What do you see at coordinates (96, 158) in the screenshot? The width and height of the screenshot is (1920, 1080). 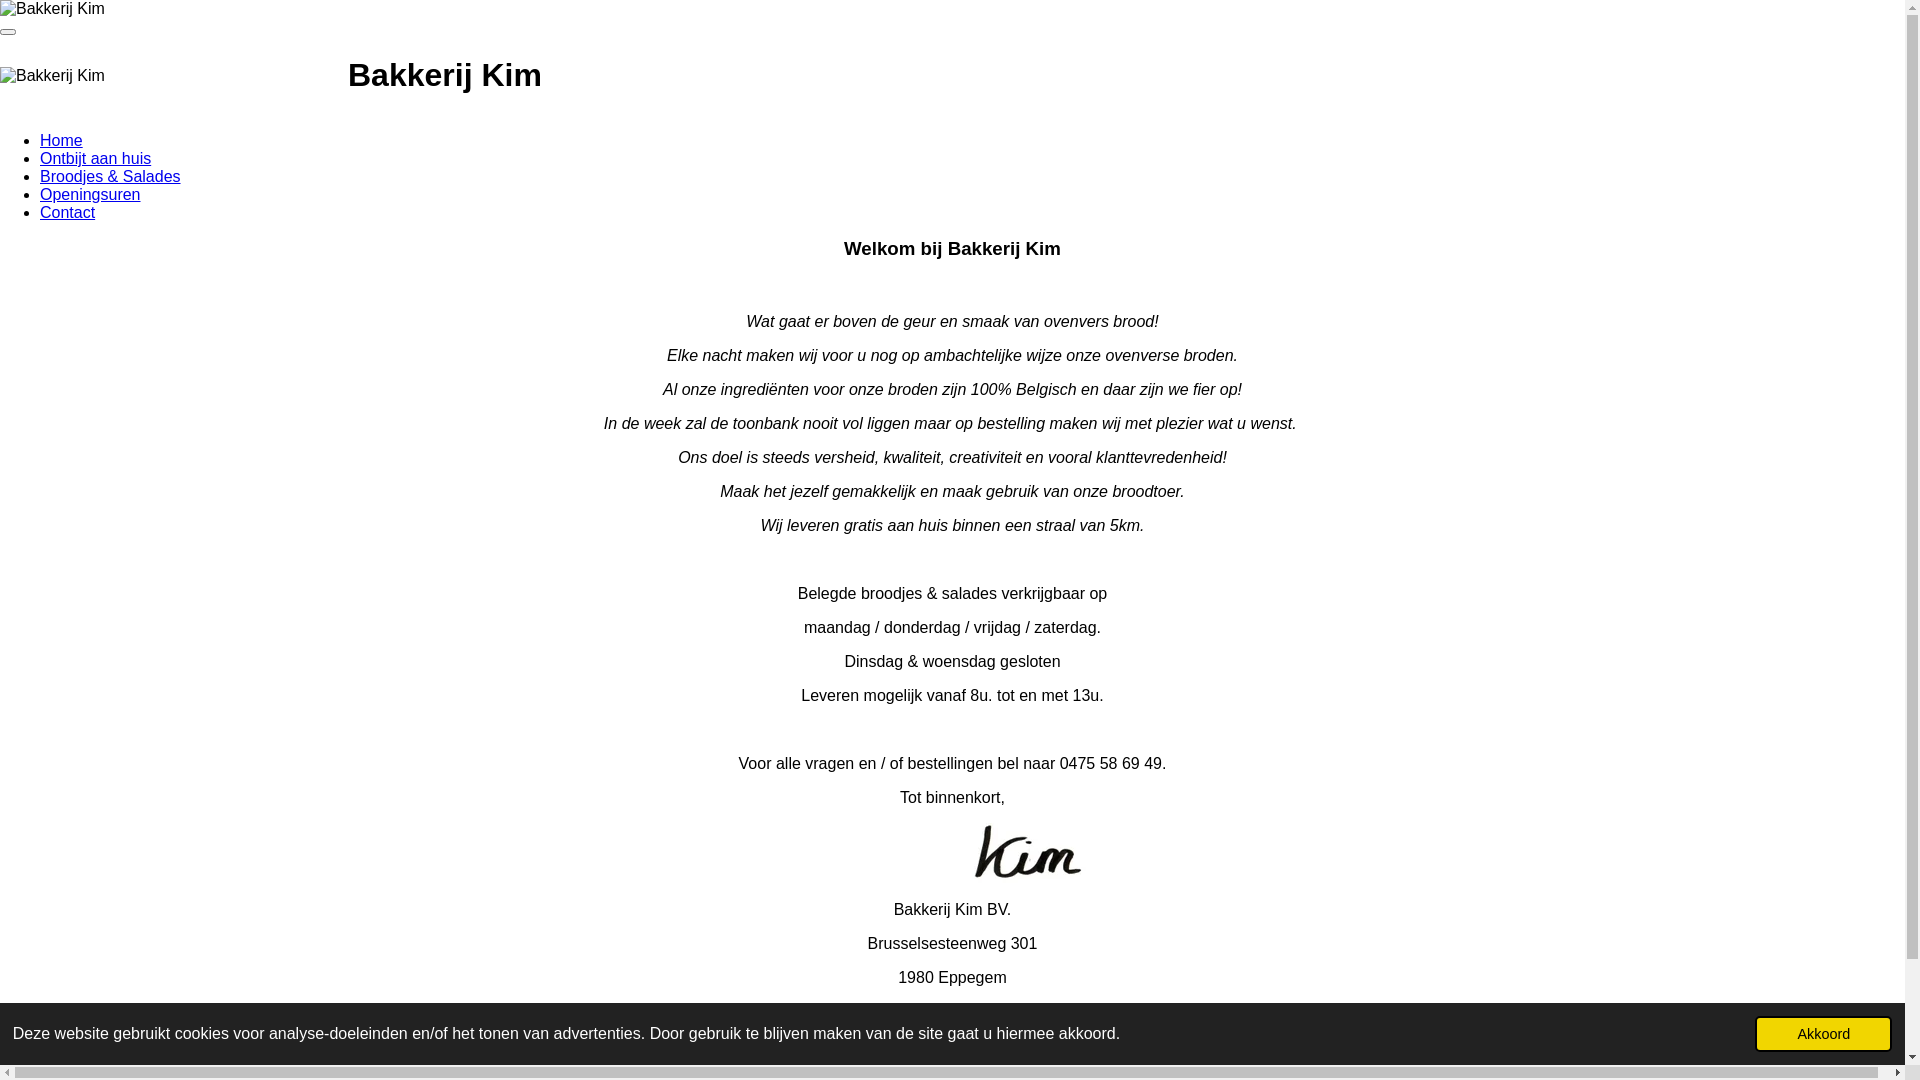 I see `Ontbijt aan huis` at bounding box center [96, 158].